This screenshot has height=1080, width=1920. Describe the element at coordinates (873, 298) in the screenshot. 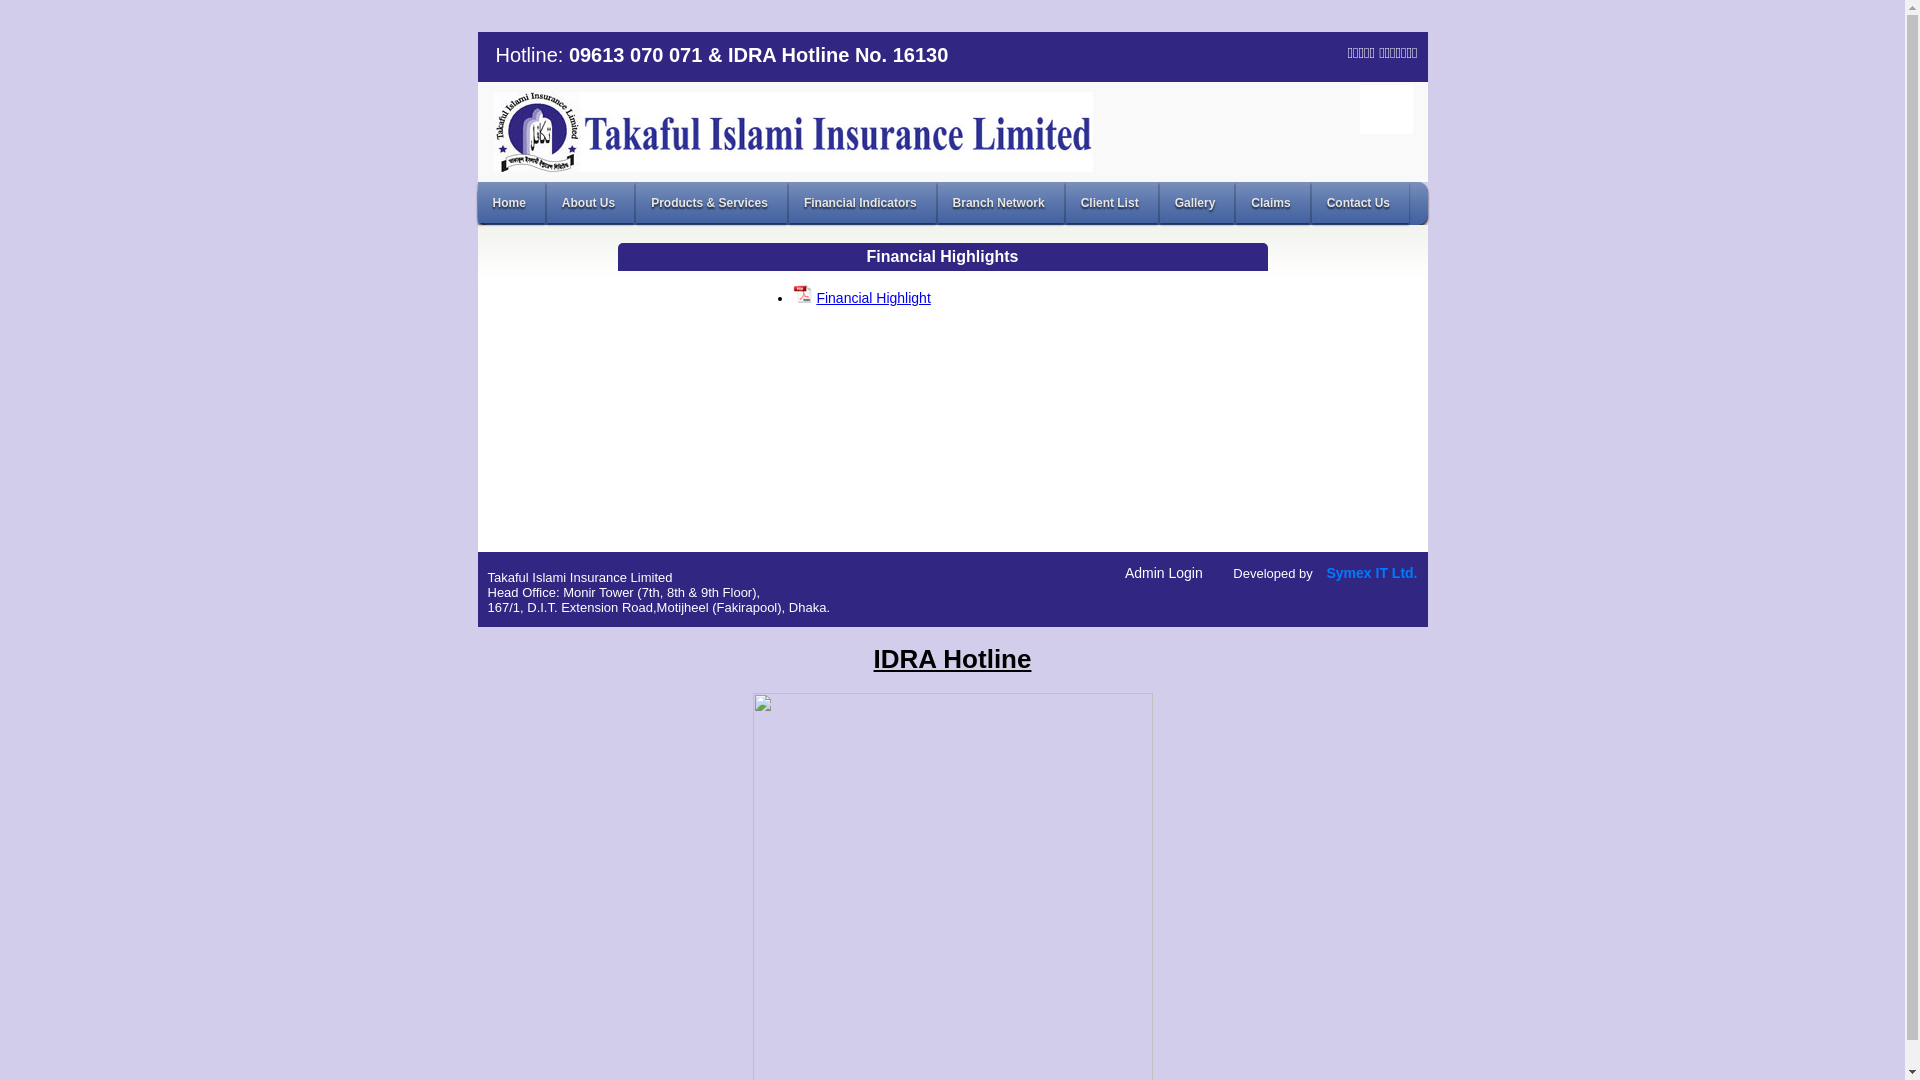

I see `Financial Highlight` at that location.